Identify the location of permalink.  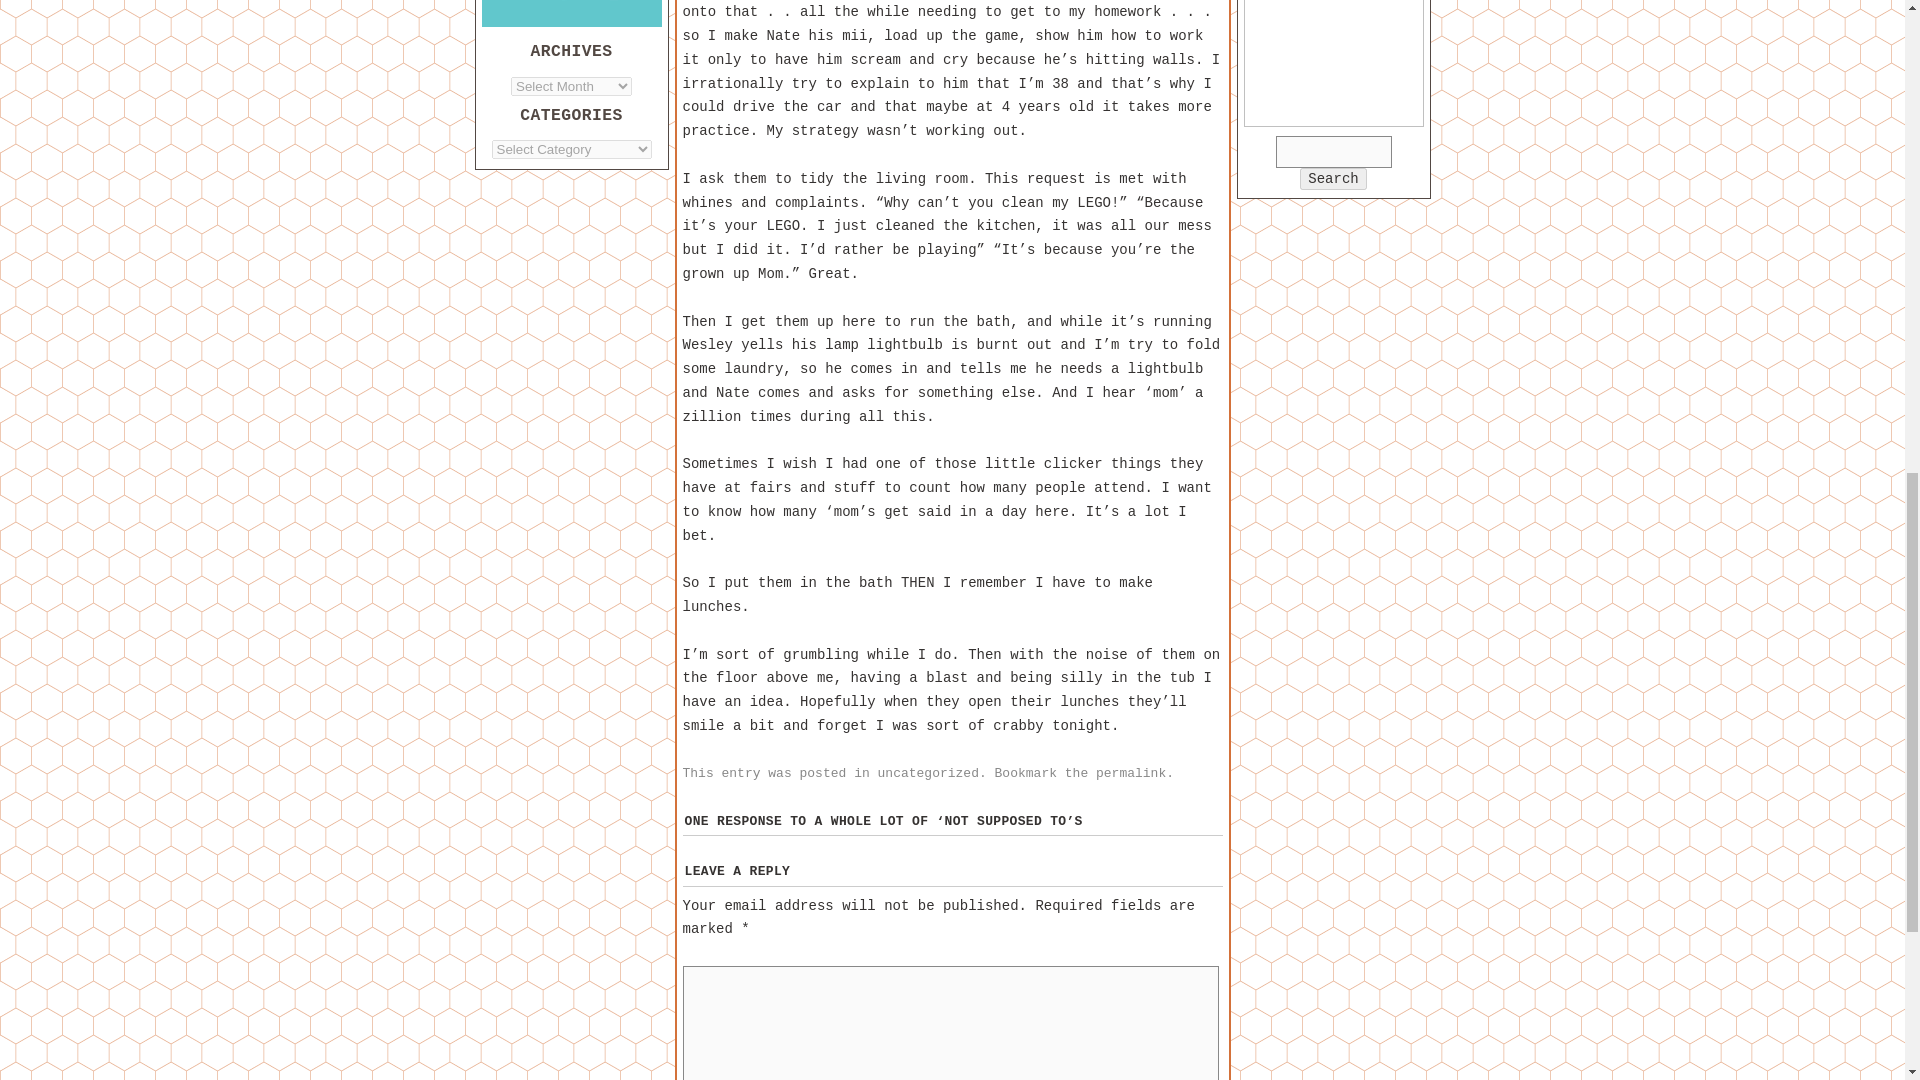
(1130, 772).